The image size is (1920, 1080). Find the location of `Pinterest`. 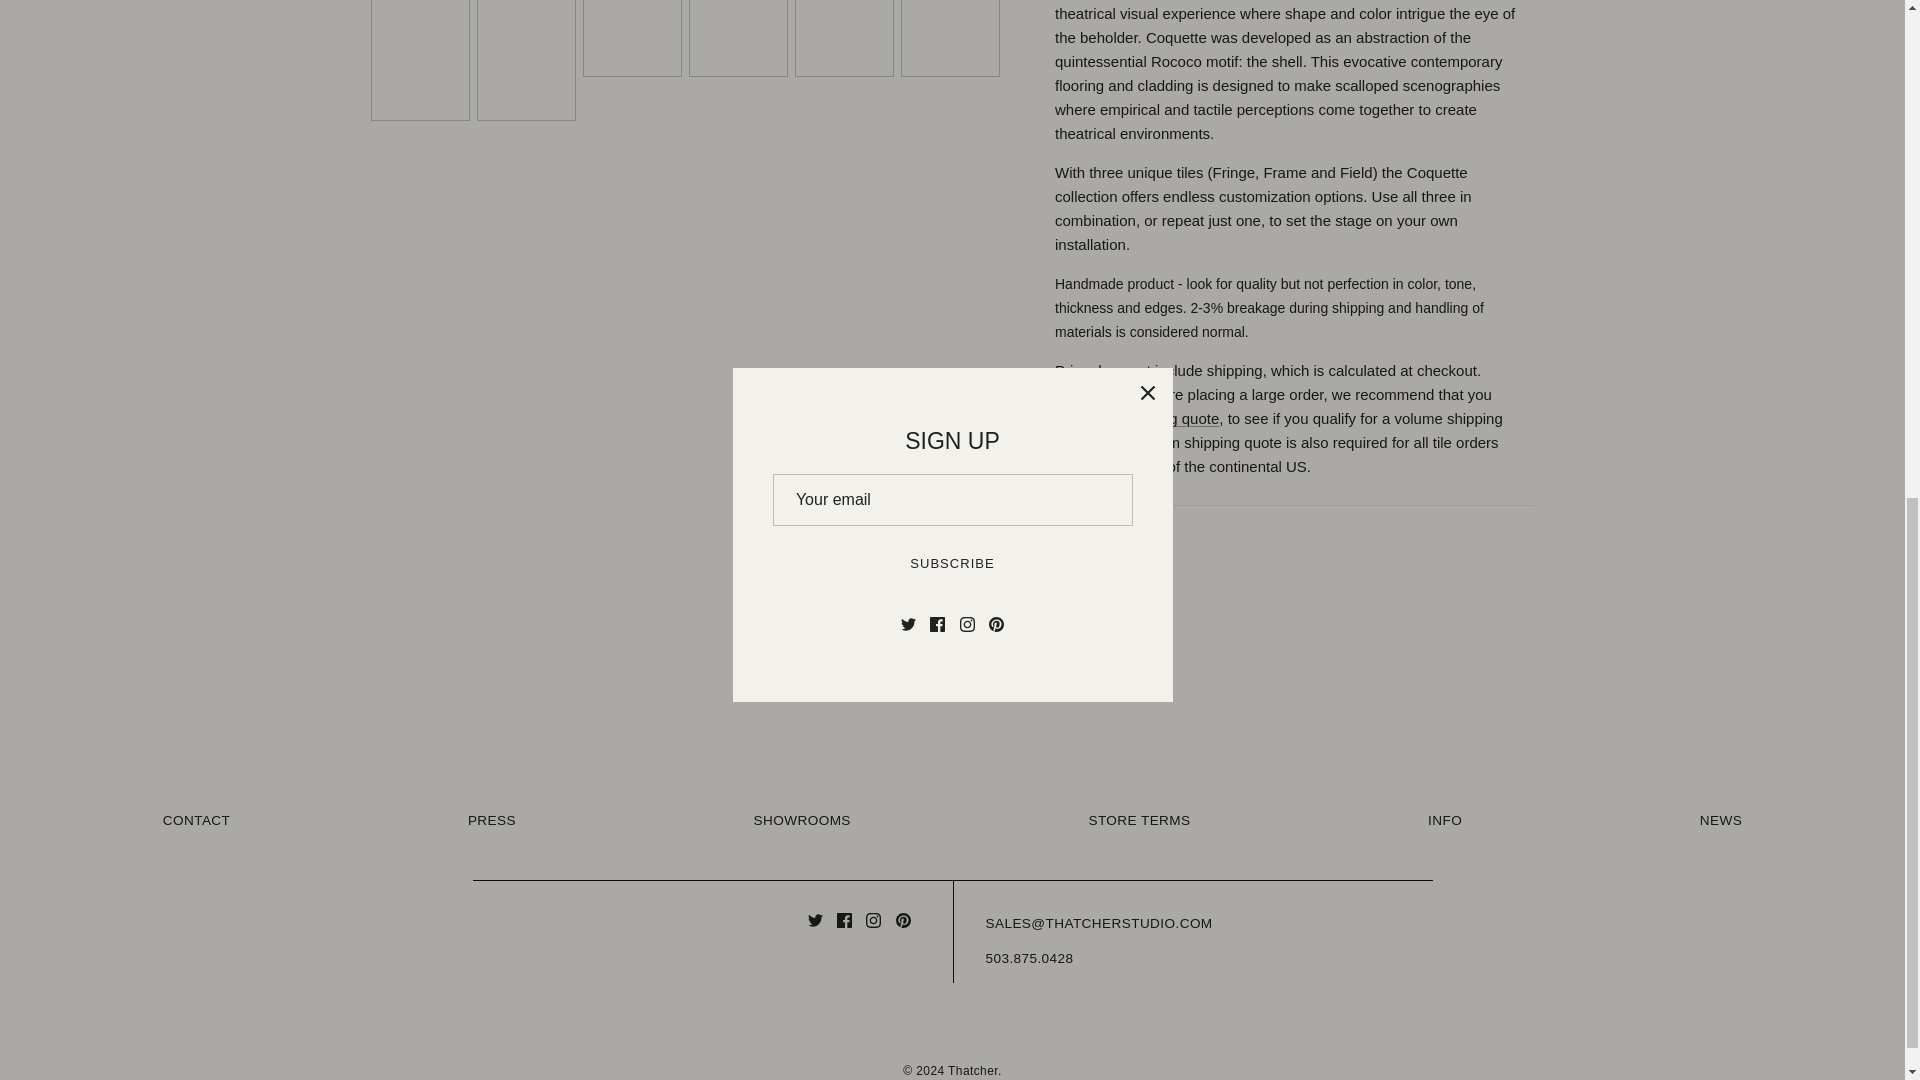

Pinterest is located at coordinates (903, 920).